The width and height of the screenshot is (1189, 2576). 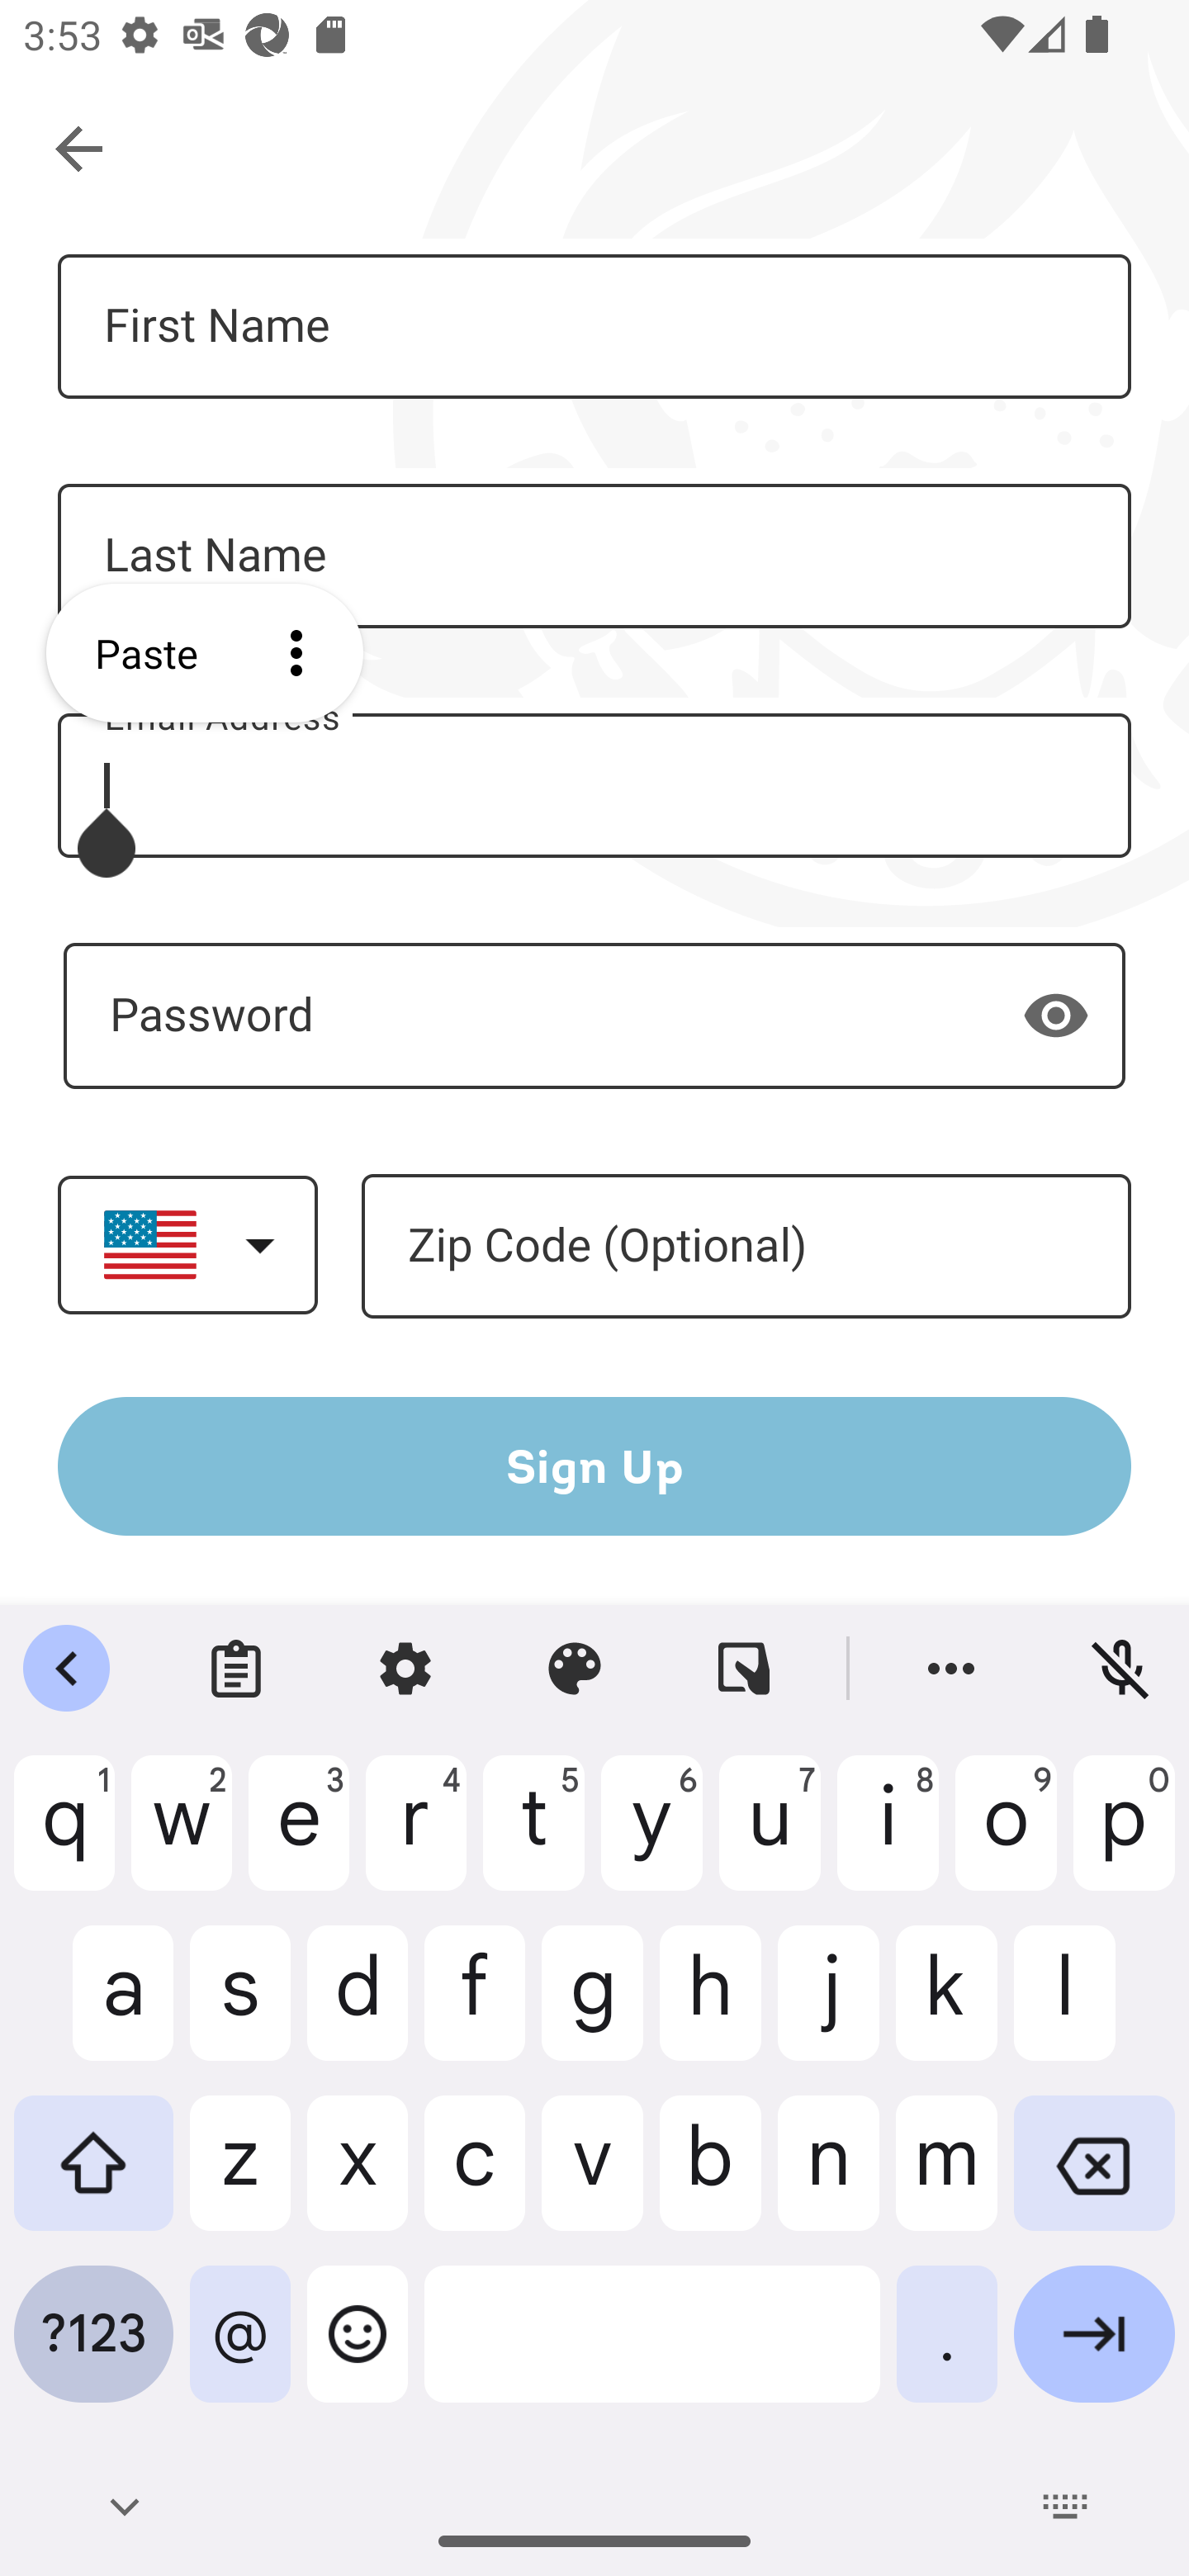 I want to click on Last Name - Required, so click(x=594, y=556).